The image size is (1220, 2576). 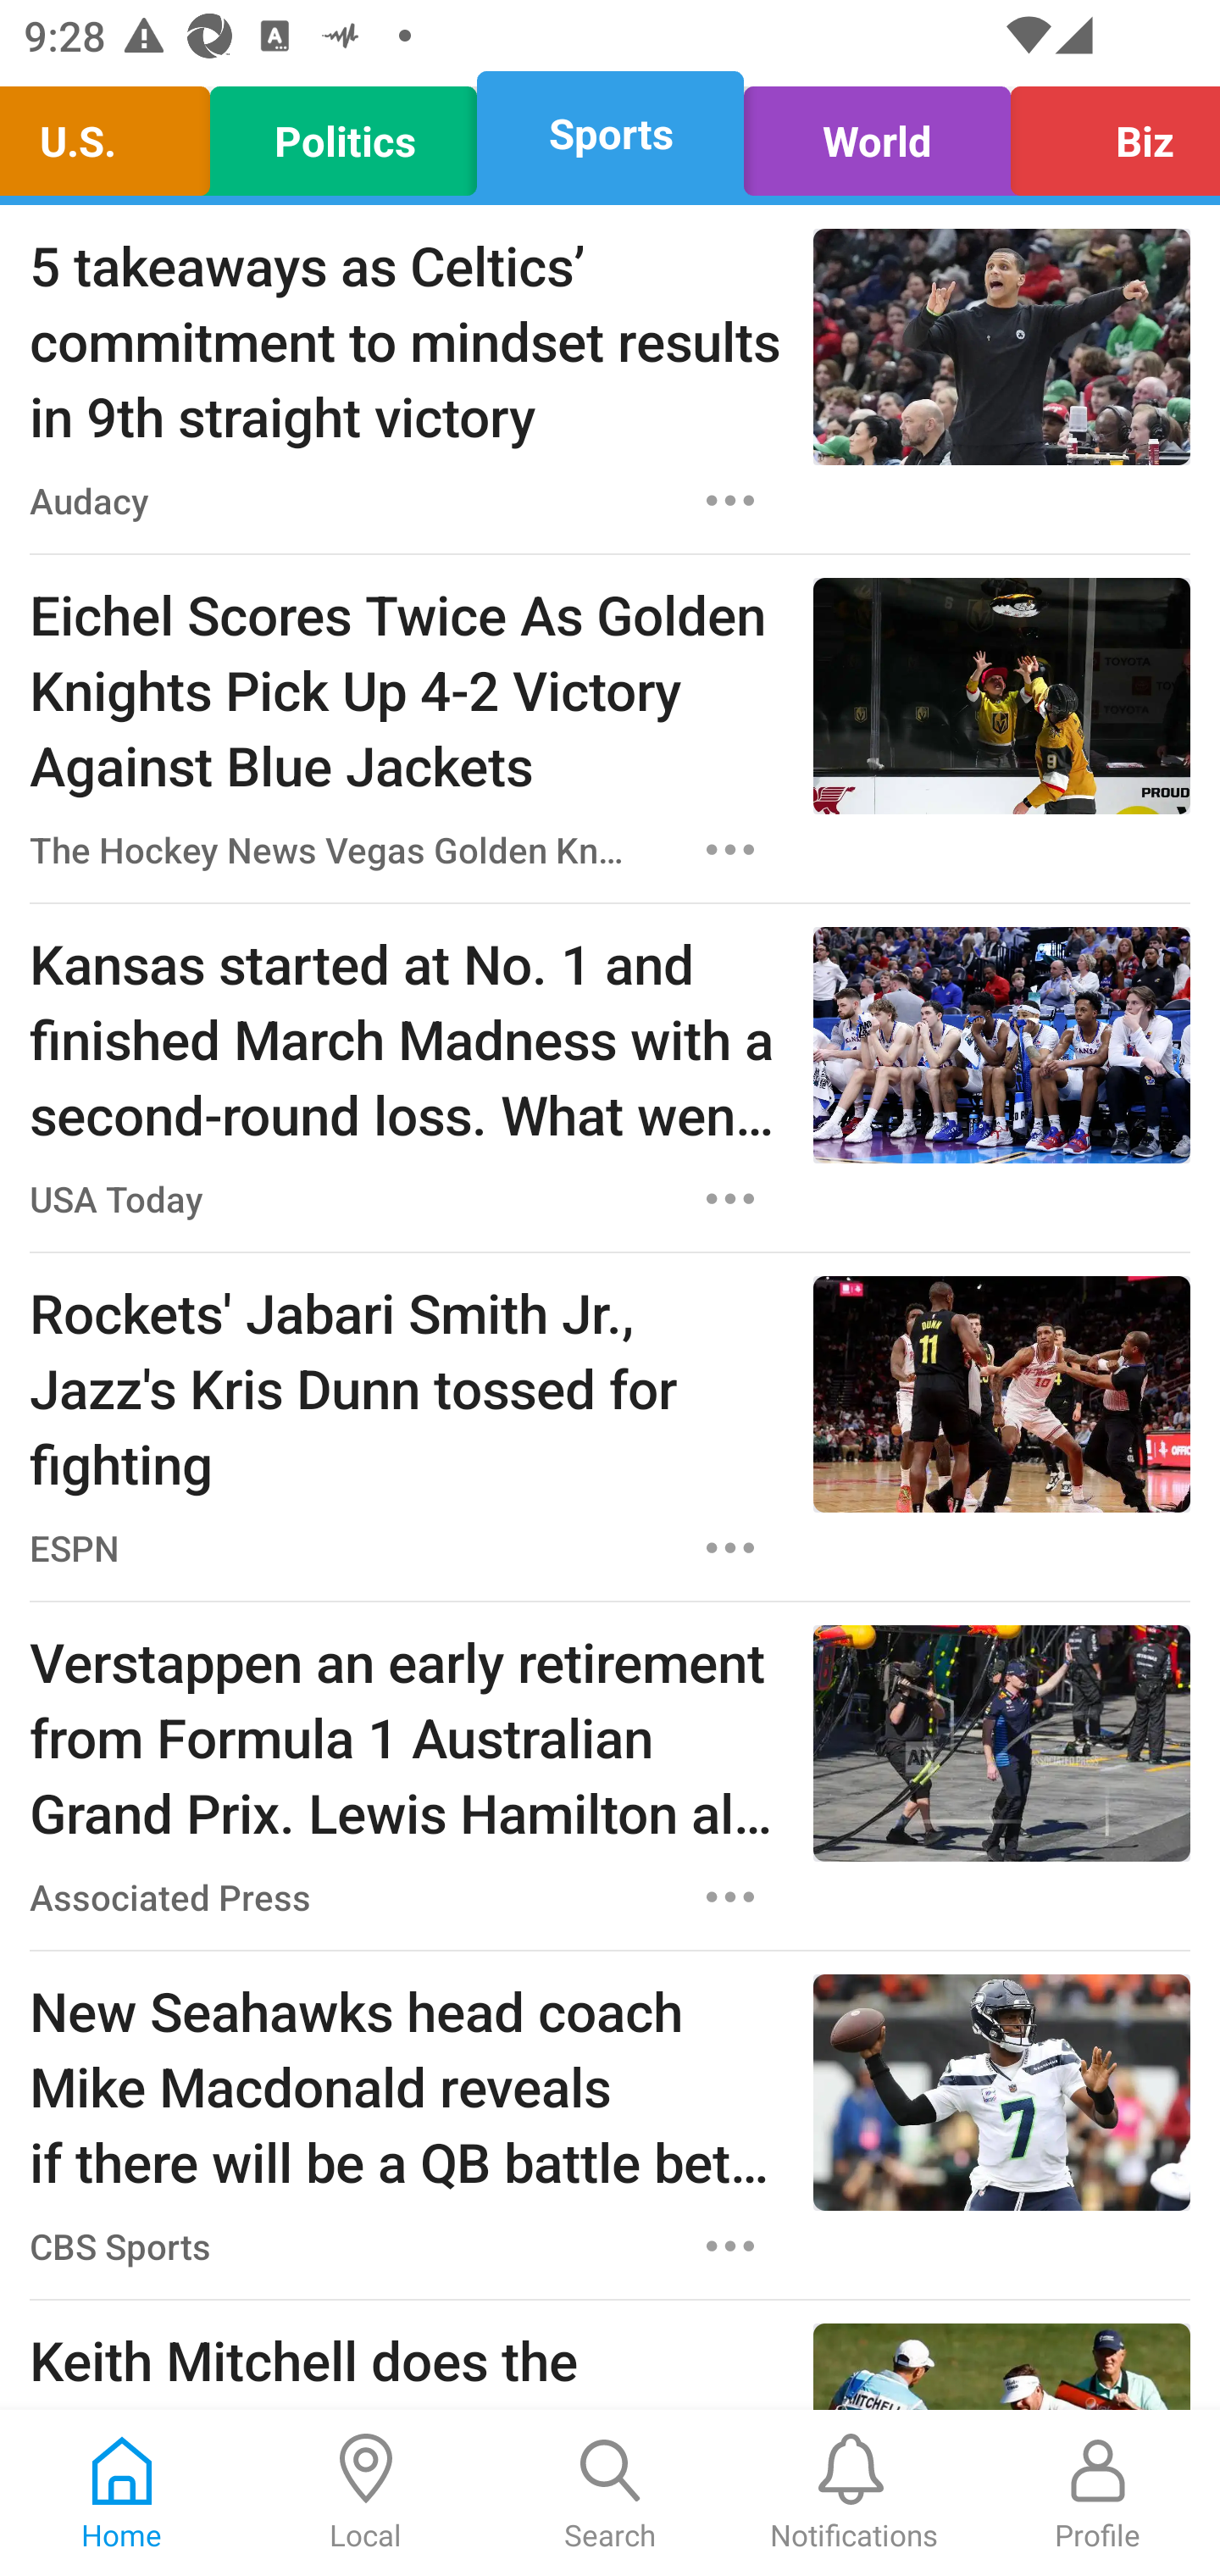 What do you see at coordinates (730, 2246) in the screenshot?
I see `Options` at bounding box center [730, 2246].